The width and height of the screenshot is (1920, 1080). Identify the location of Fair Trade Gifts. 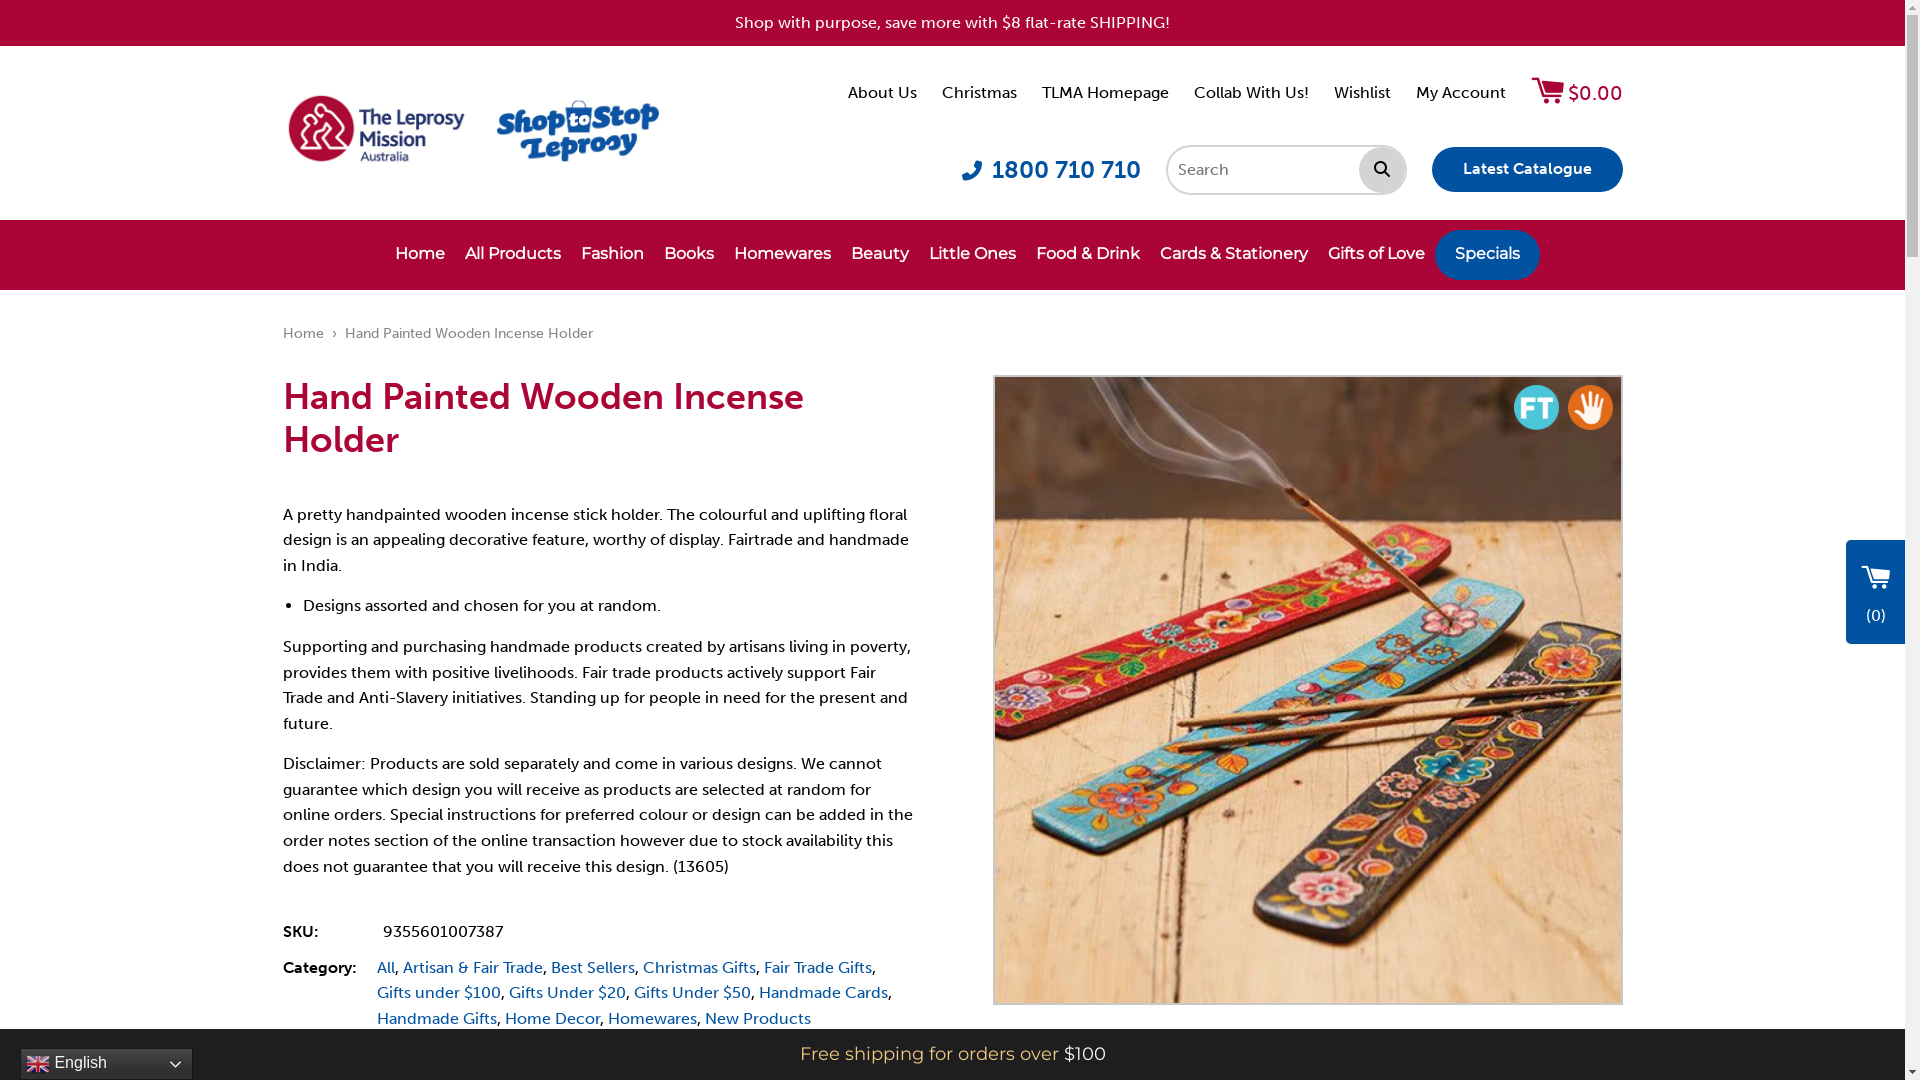
(818, 968).